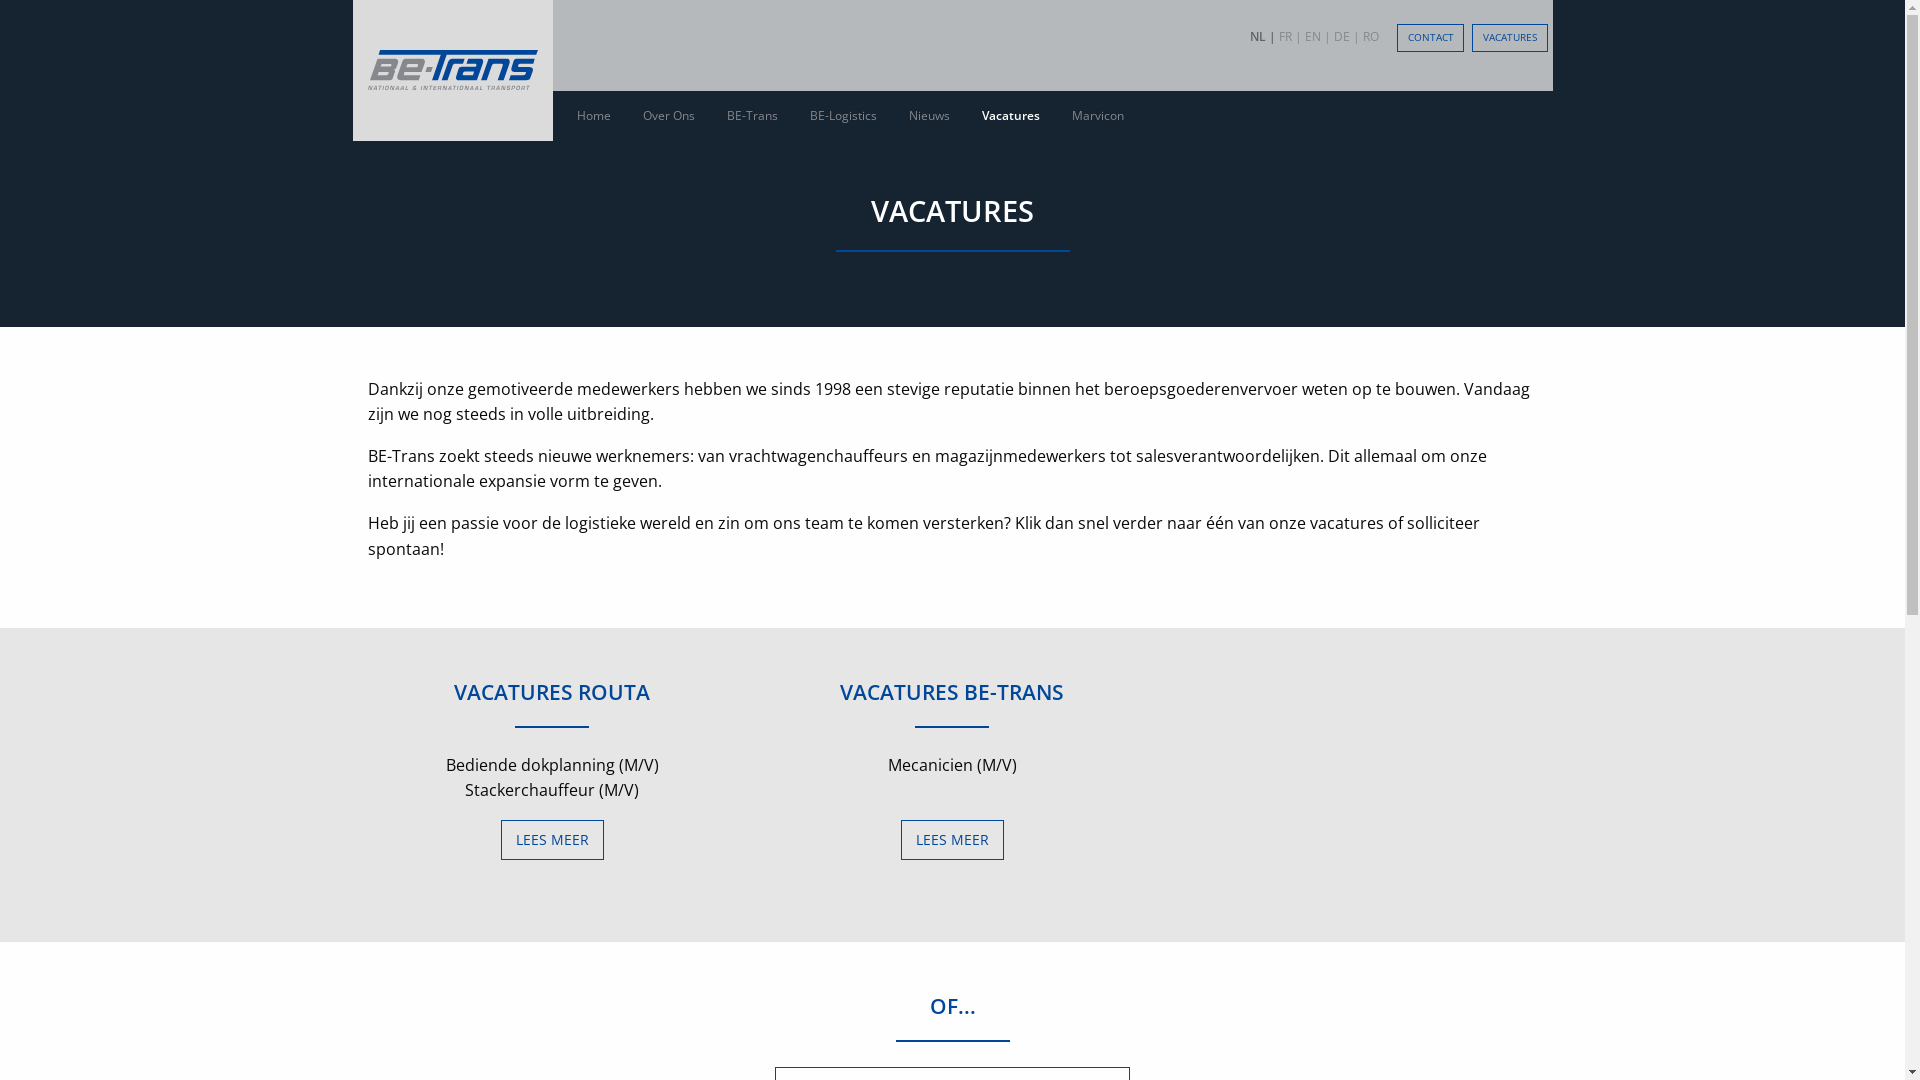 The image size is (1920, 1080). Describe the element at coordinates (594, 116) in the screenshot. I see `Home` at that location.